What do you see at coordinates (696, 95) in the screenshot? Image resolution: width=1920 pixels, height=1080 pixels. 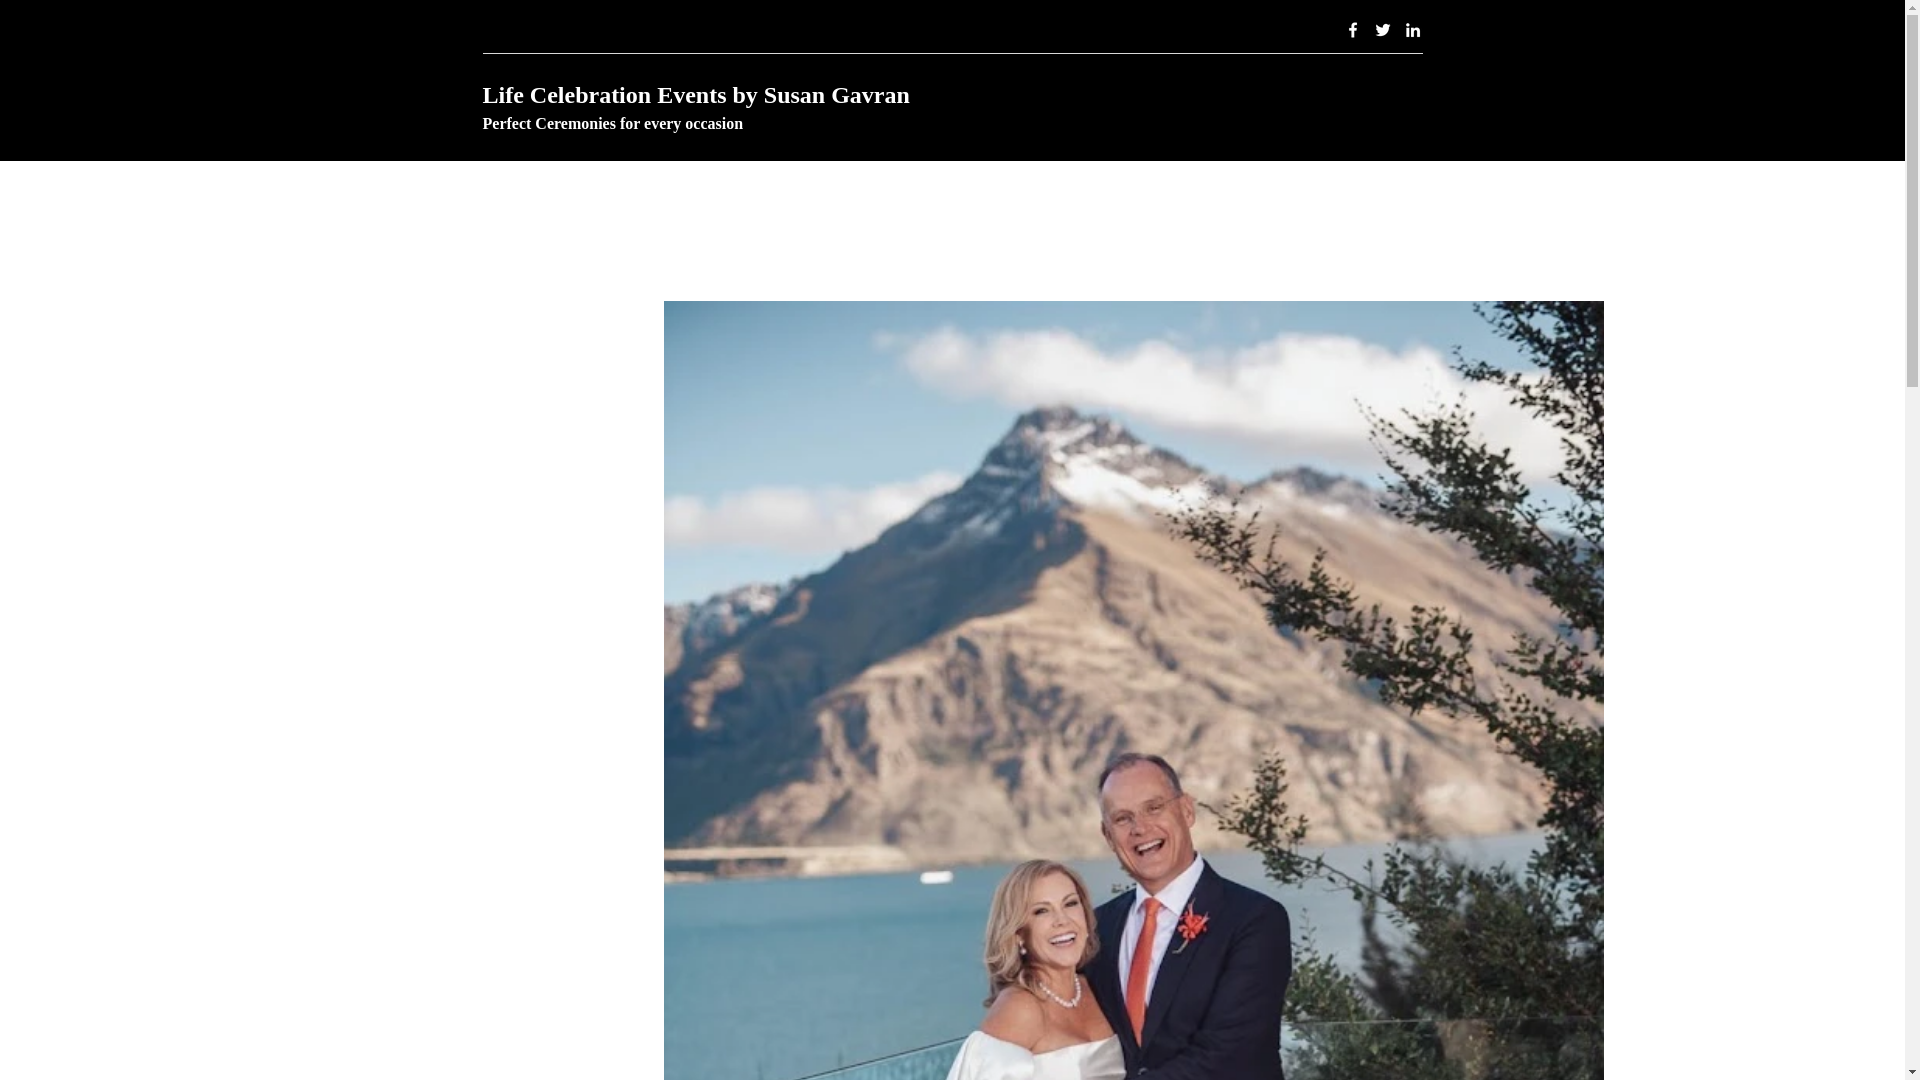 I see `Life Celebration Events by Susan Gavran` at bounding box center [696, 95].